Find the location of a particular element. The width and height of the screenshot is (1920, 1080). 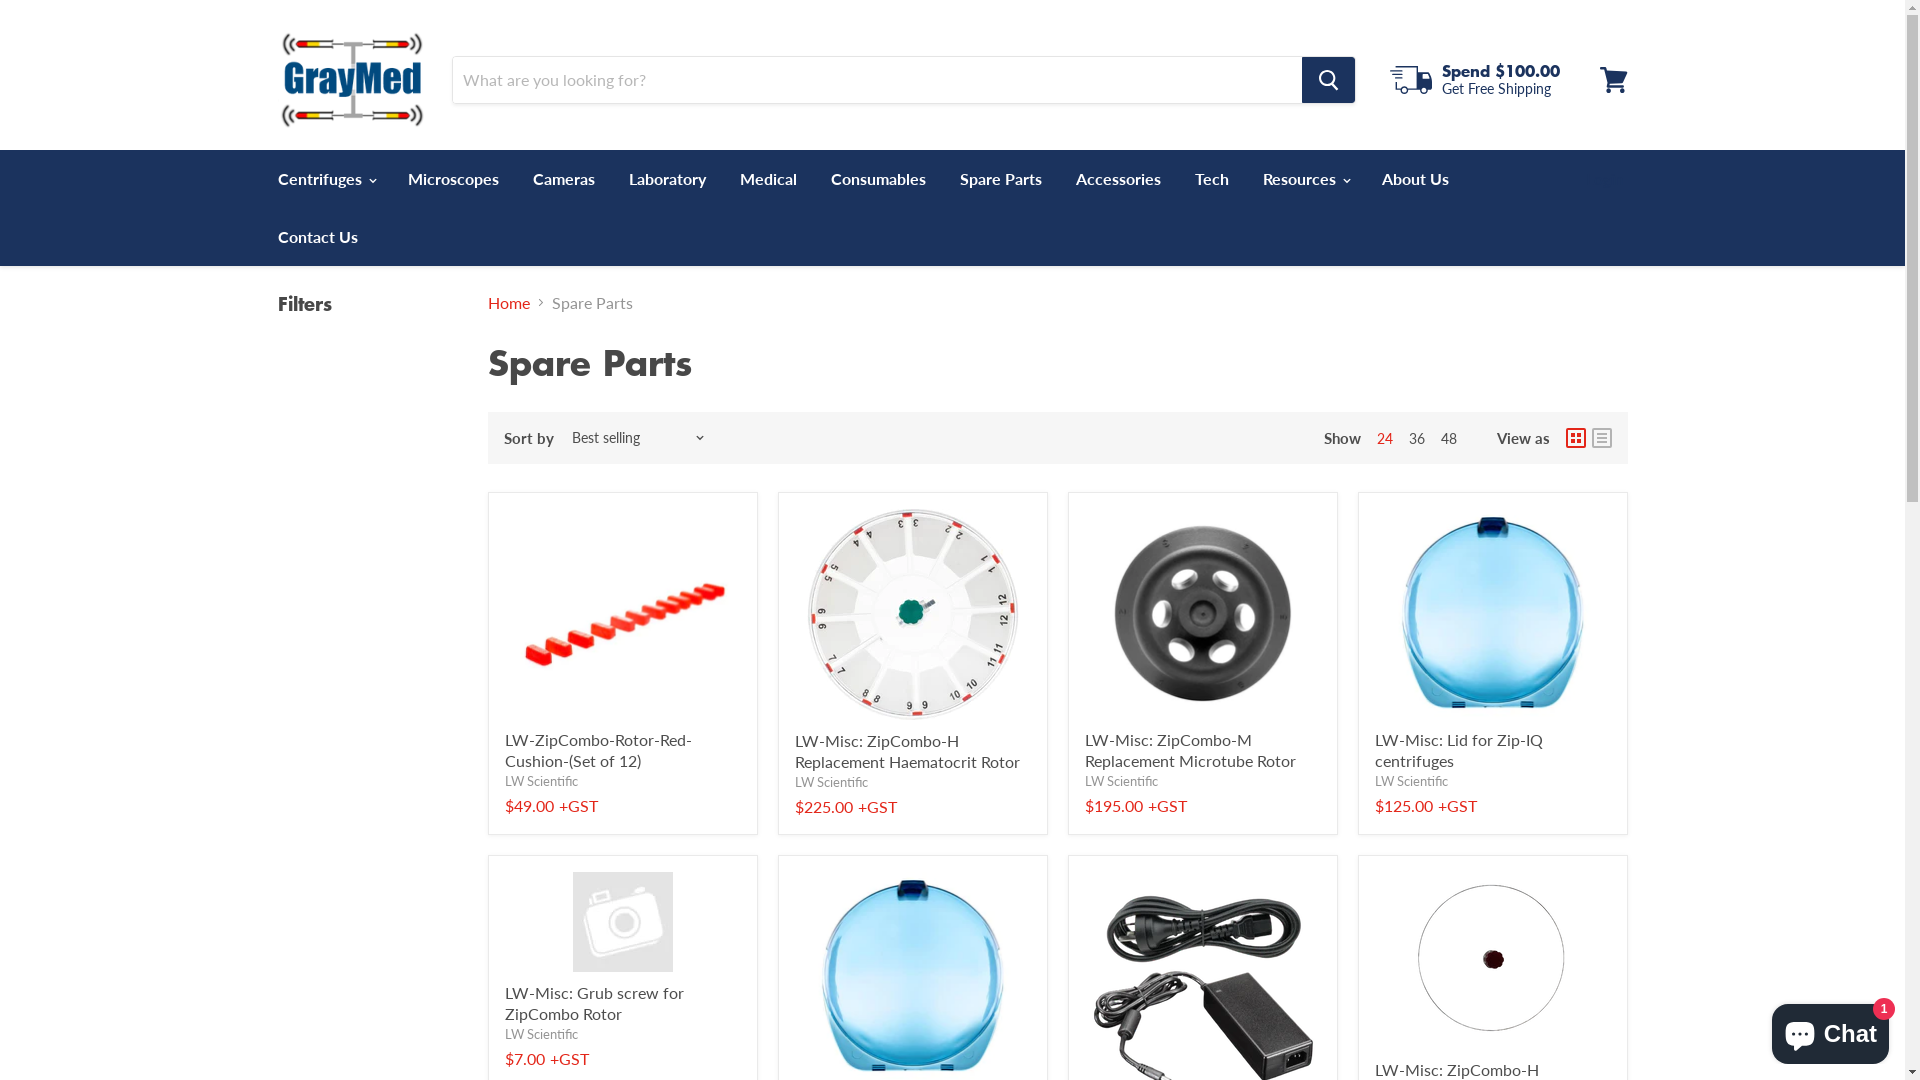

Contact Us is located at coordinates (317, 237).